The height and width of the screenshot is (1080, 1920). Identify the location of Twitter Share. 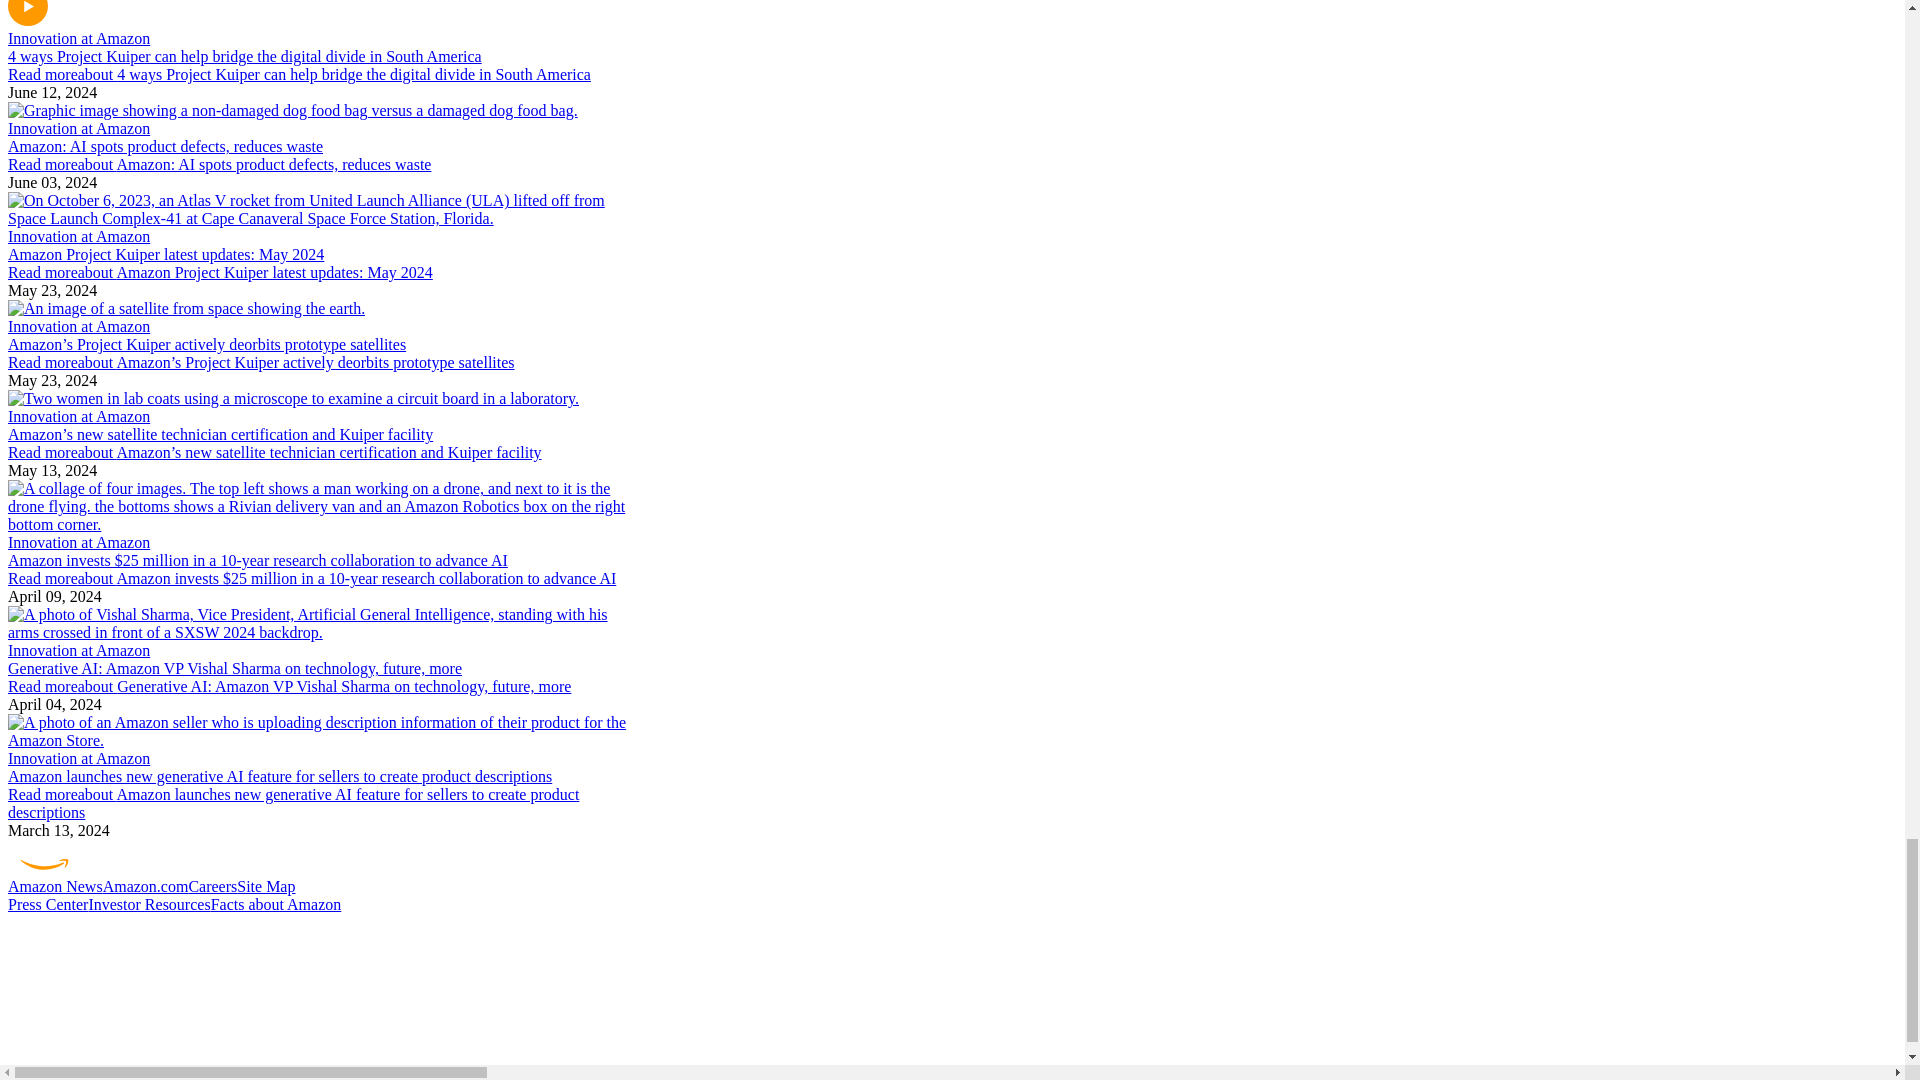
(952, 983).